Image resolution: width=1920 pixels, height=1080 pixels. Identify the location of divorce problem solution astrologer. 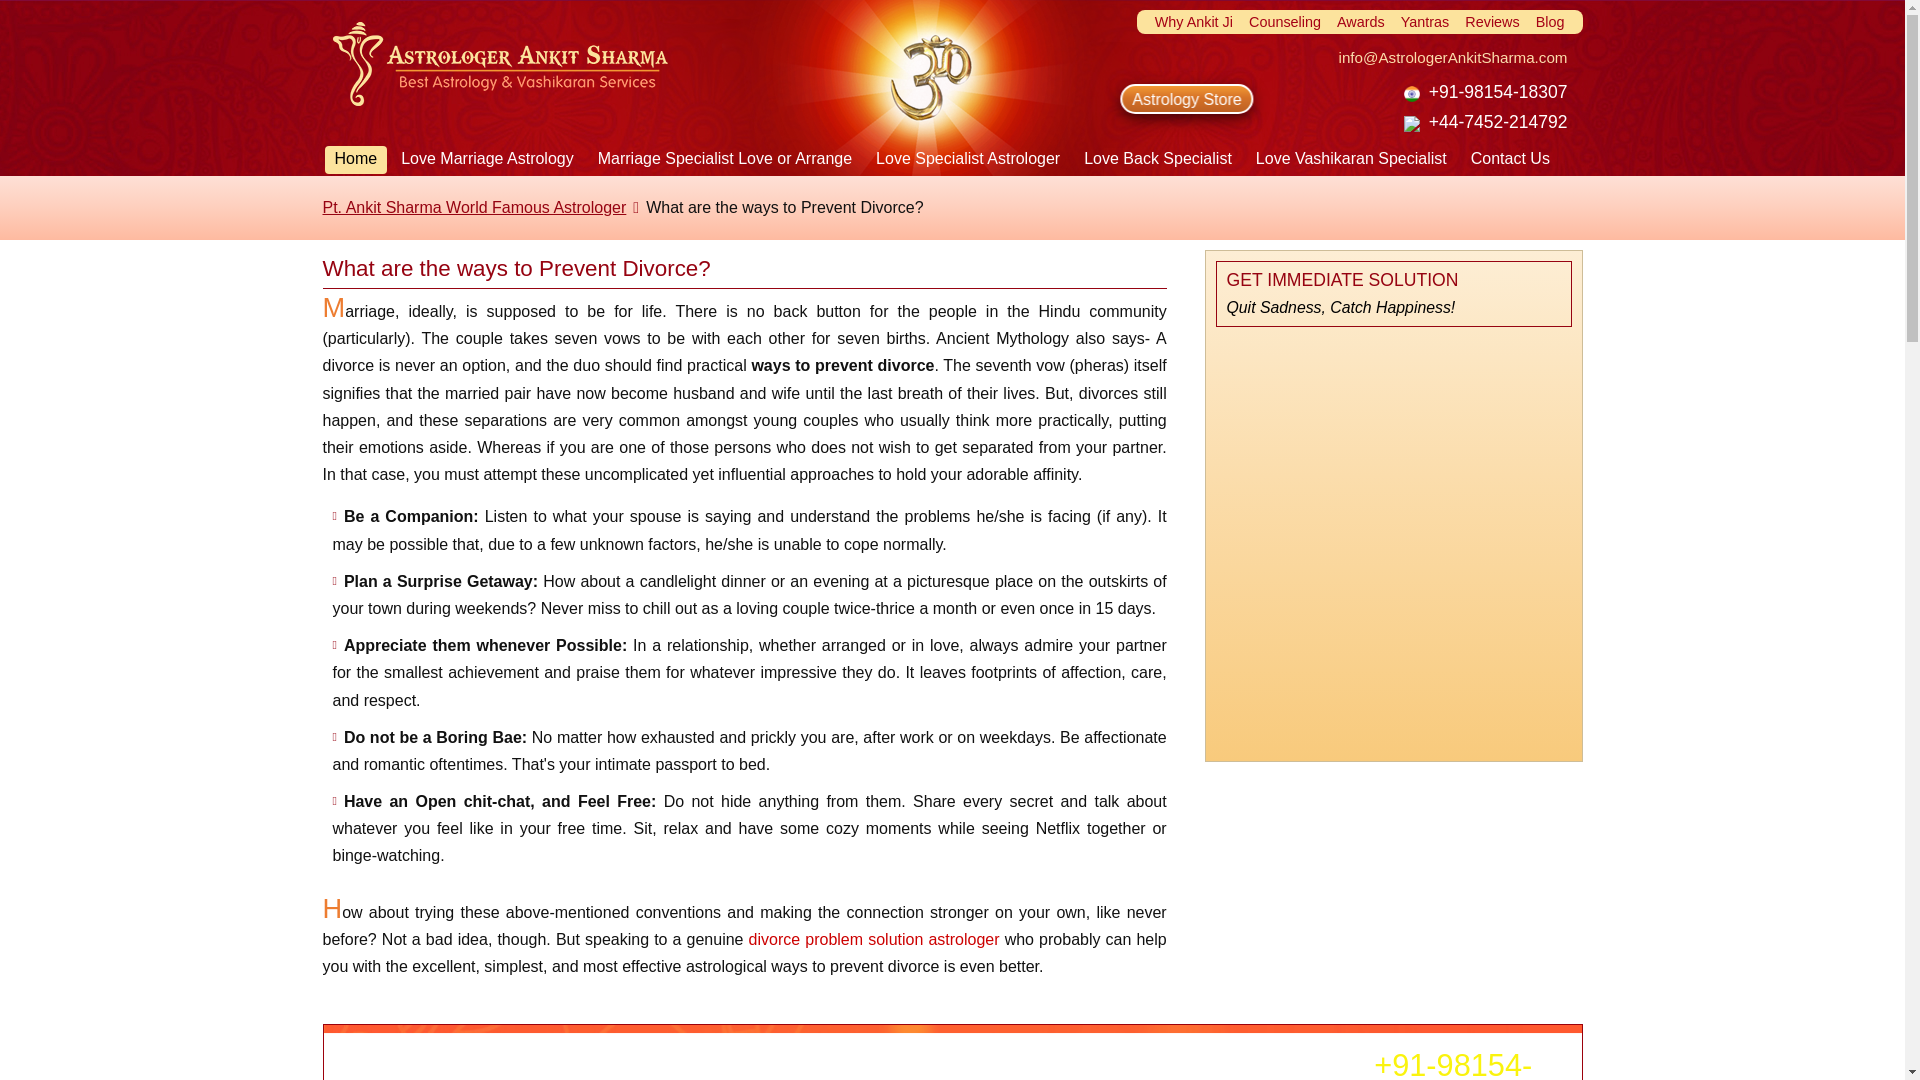
(874, 939).